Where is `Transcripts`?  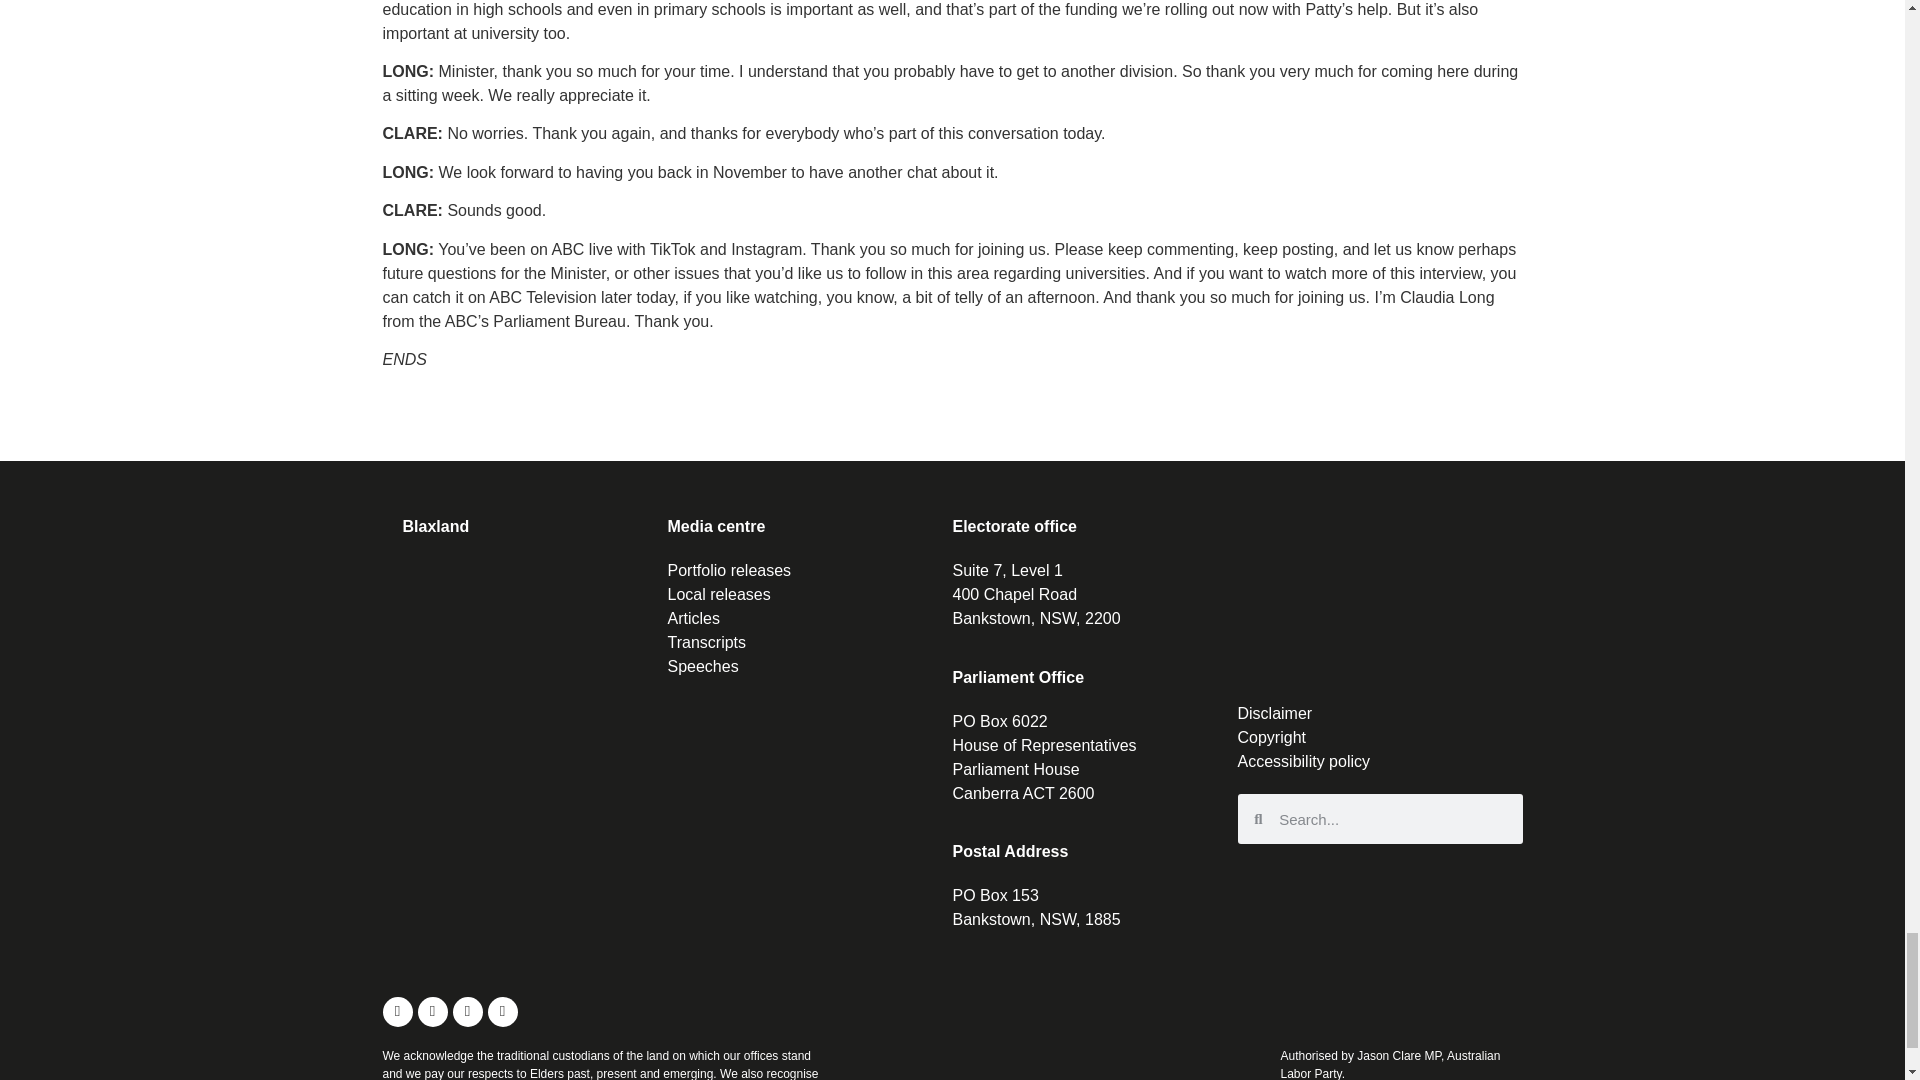 Transcripts is located at coordinates (810, 642).